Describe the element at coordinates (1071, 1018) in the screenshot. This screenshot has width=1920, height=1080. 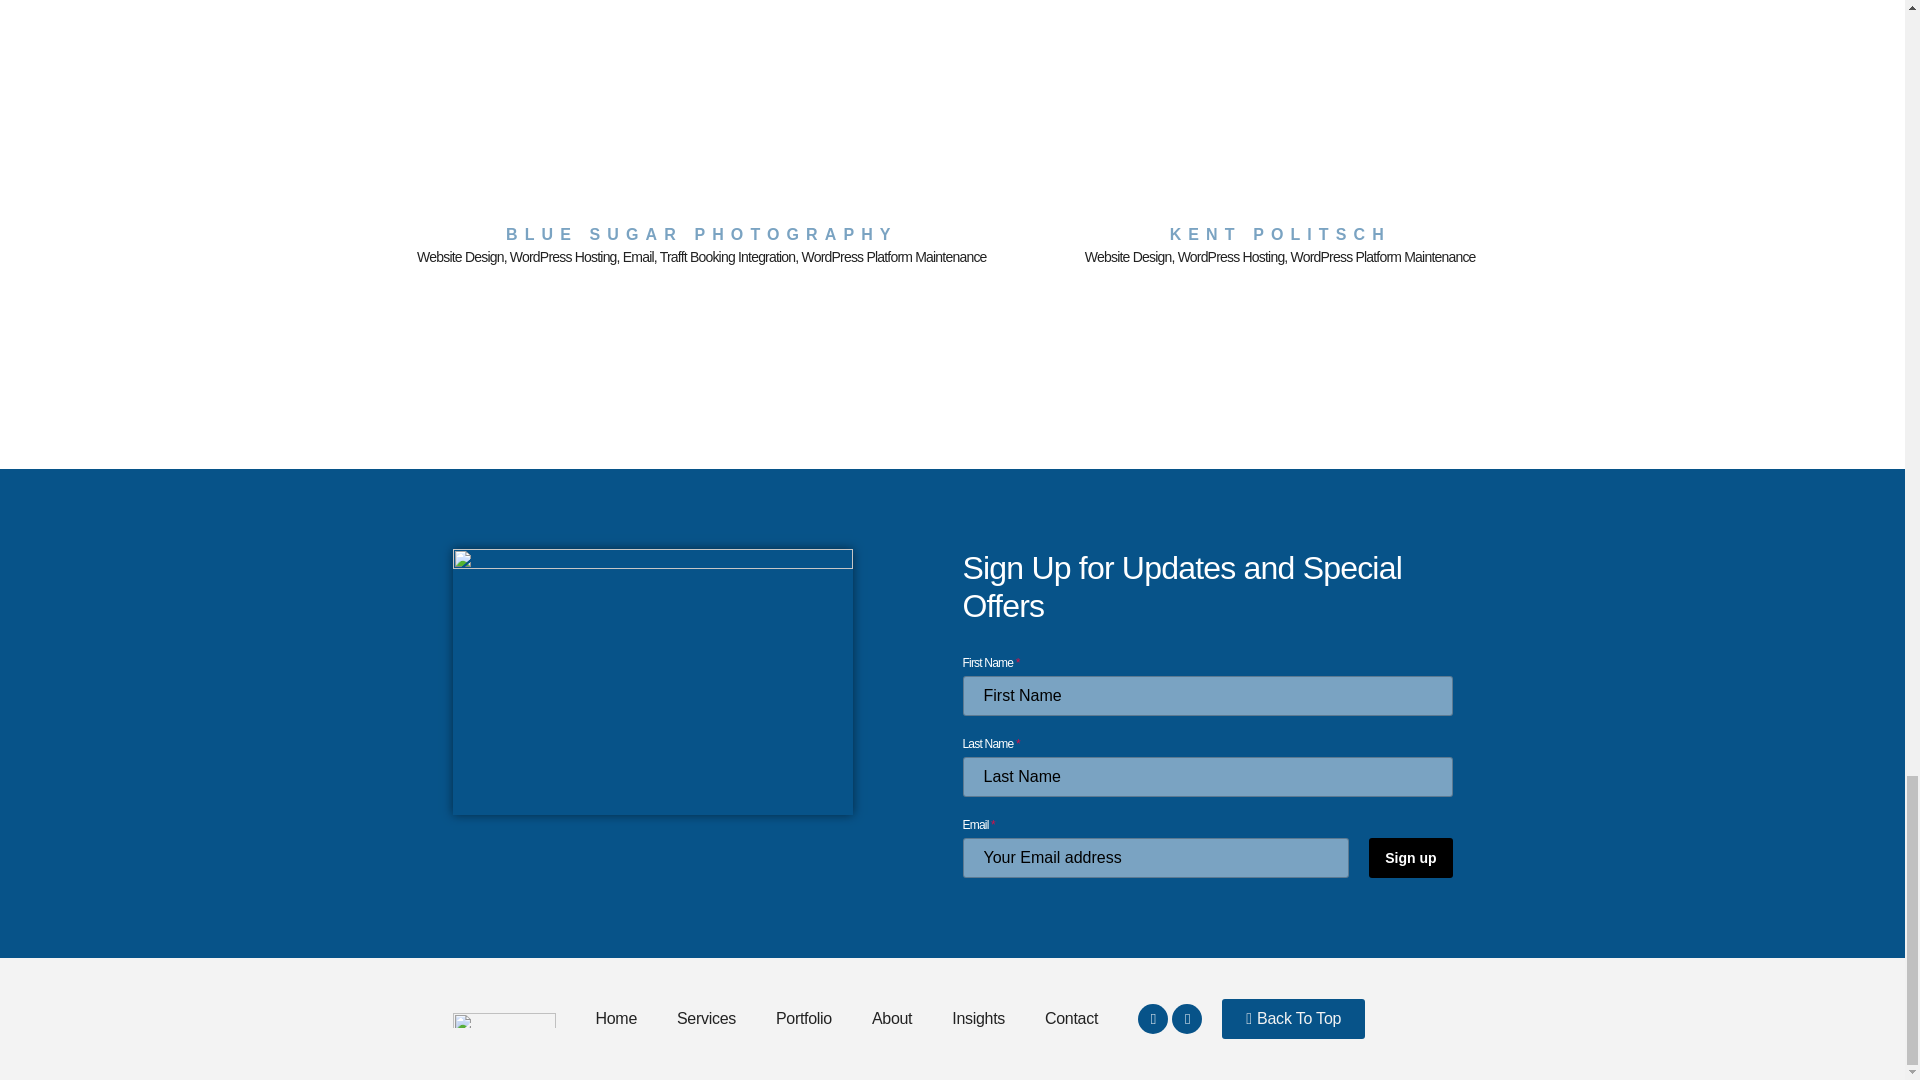
I see `Contact` at that location.